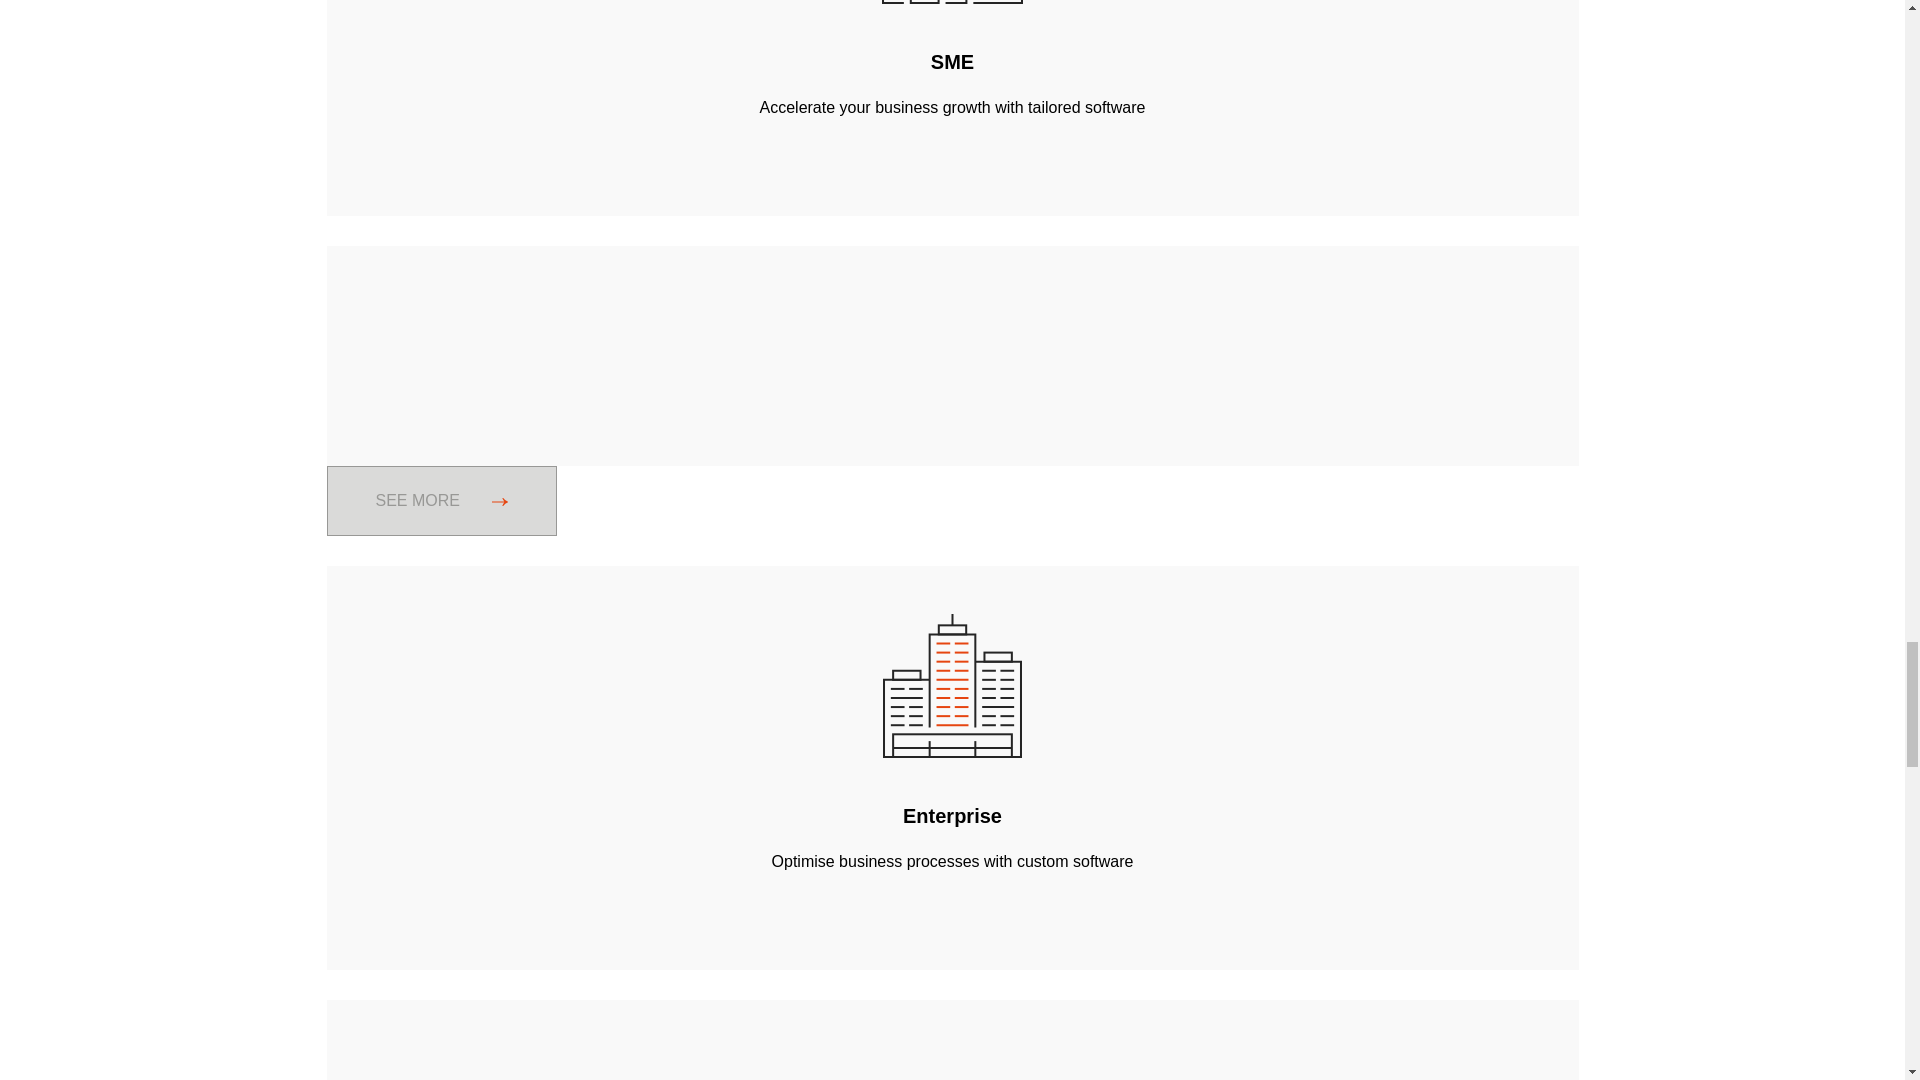 The image size is (1920, 1080). I want to click on SEE MORE, so click(441, 500).